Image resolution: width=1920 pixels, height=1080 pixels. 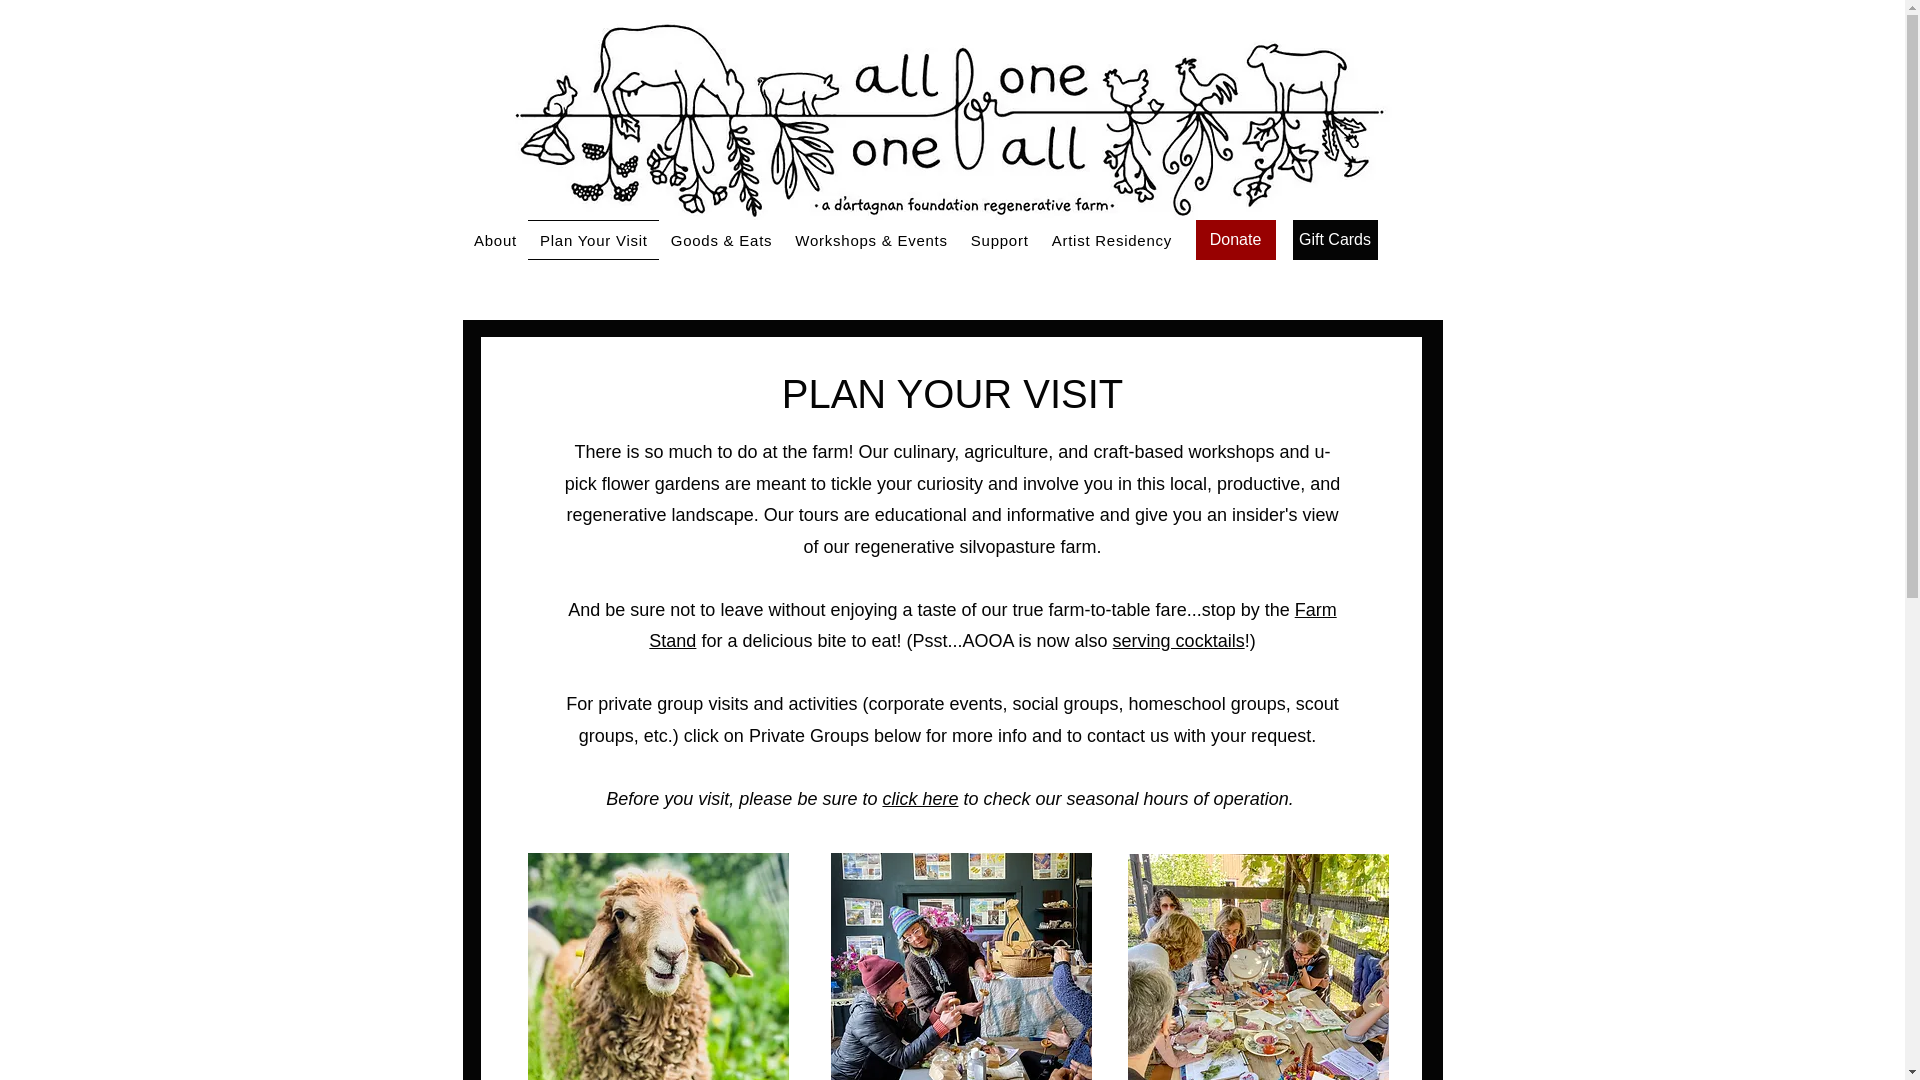 What do you see at coordinates (920, 798) in the screenshot?
I see `click here` at bounding box center [920, 798].